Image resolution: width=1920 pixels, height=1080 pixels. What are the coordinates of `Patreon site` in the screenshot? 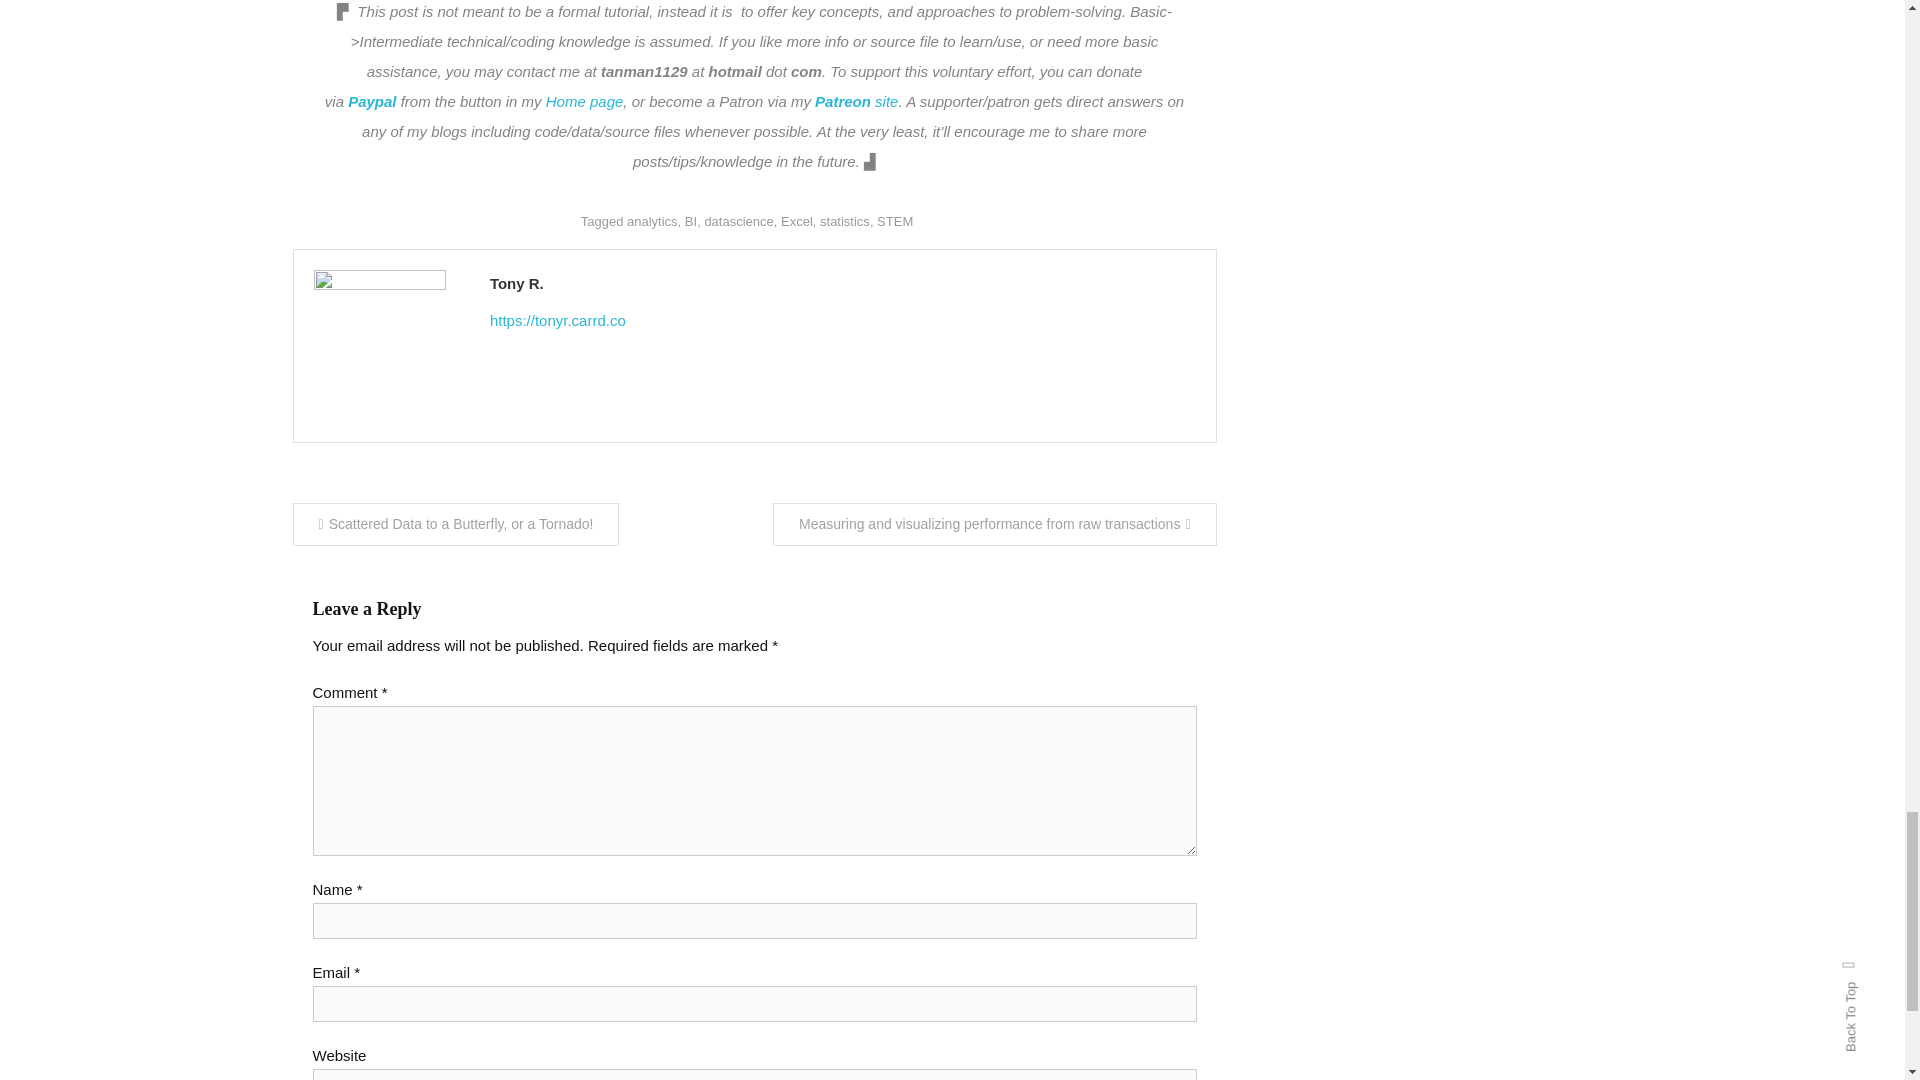 It's located at (856, 101).